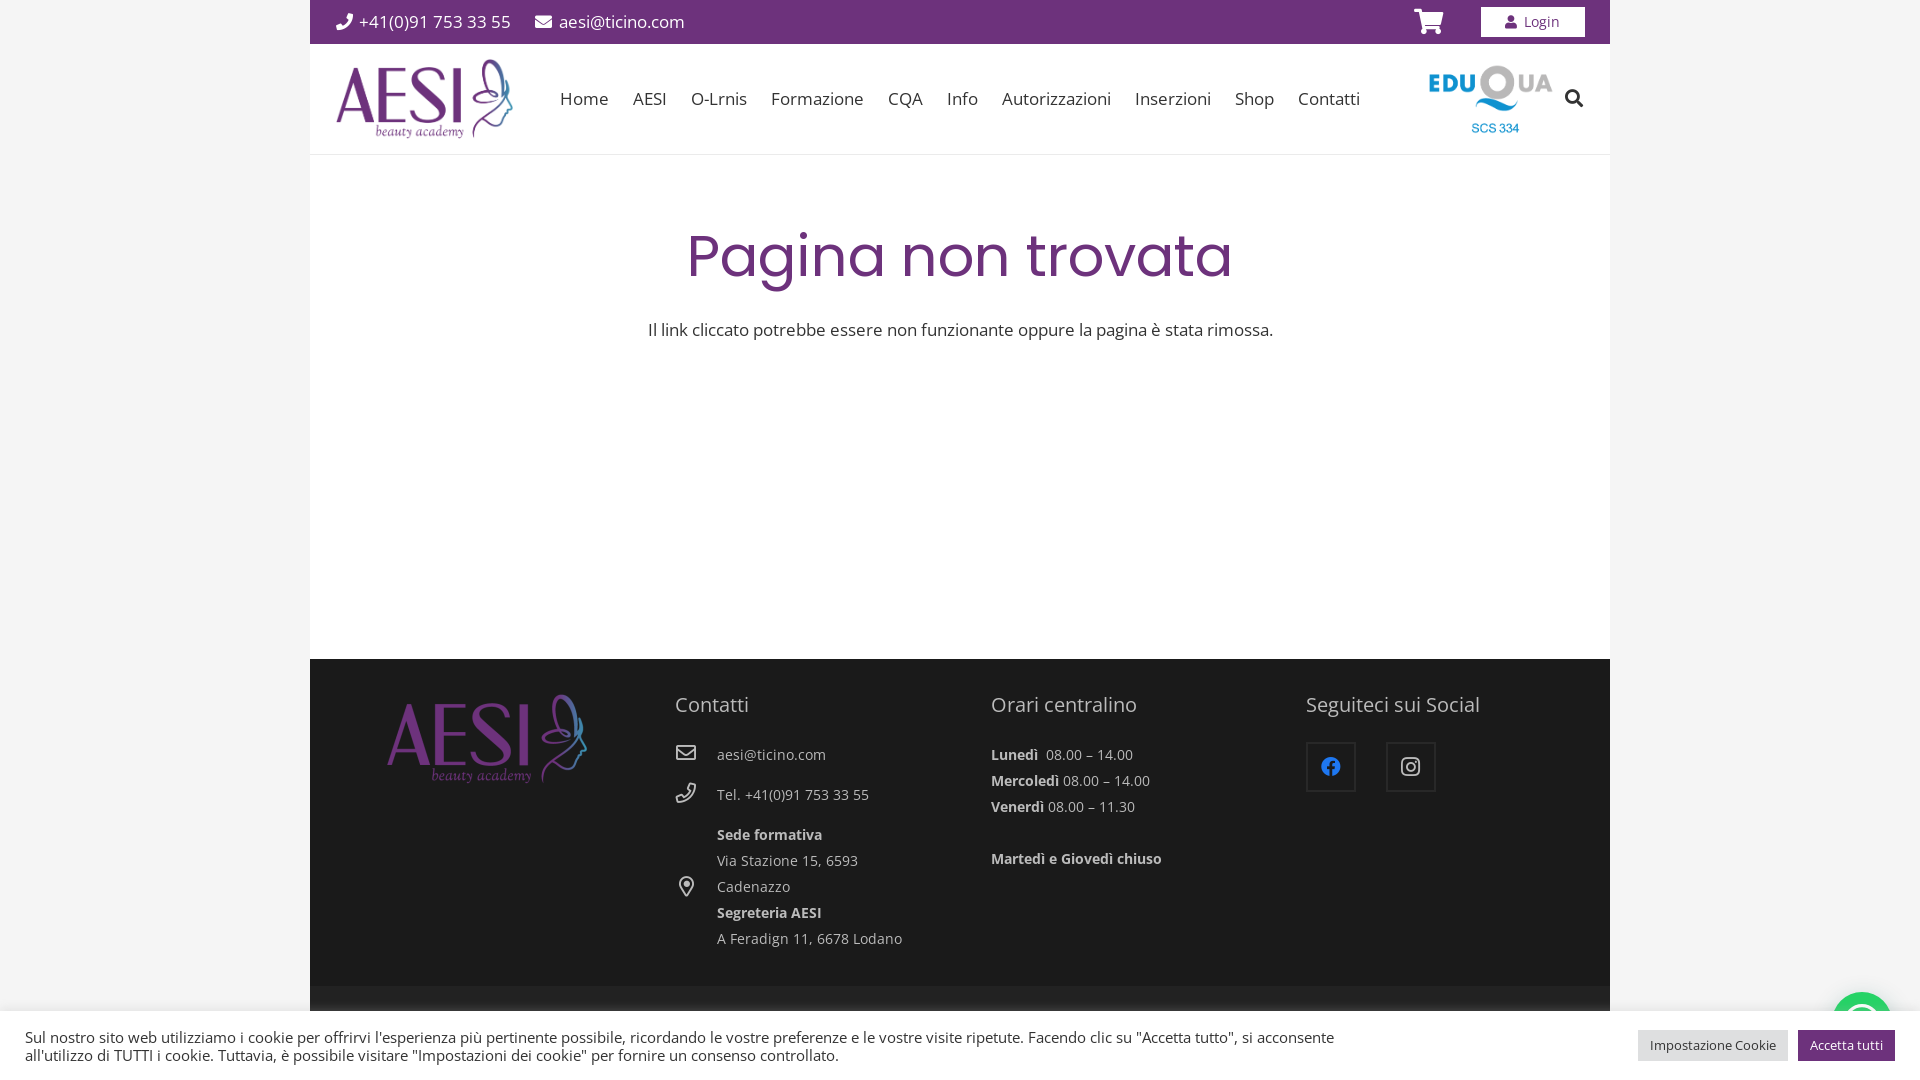 This screenshot has width=1920, height=1080. Describe the element at coordinates (818, 99) in the screenshot. I see `Formazione` at that location.